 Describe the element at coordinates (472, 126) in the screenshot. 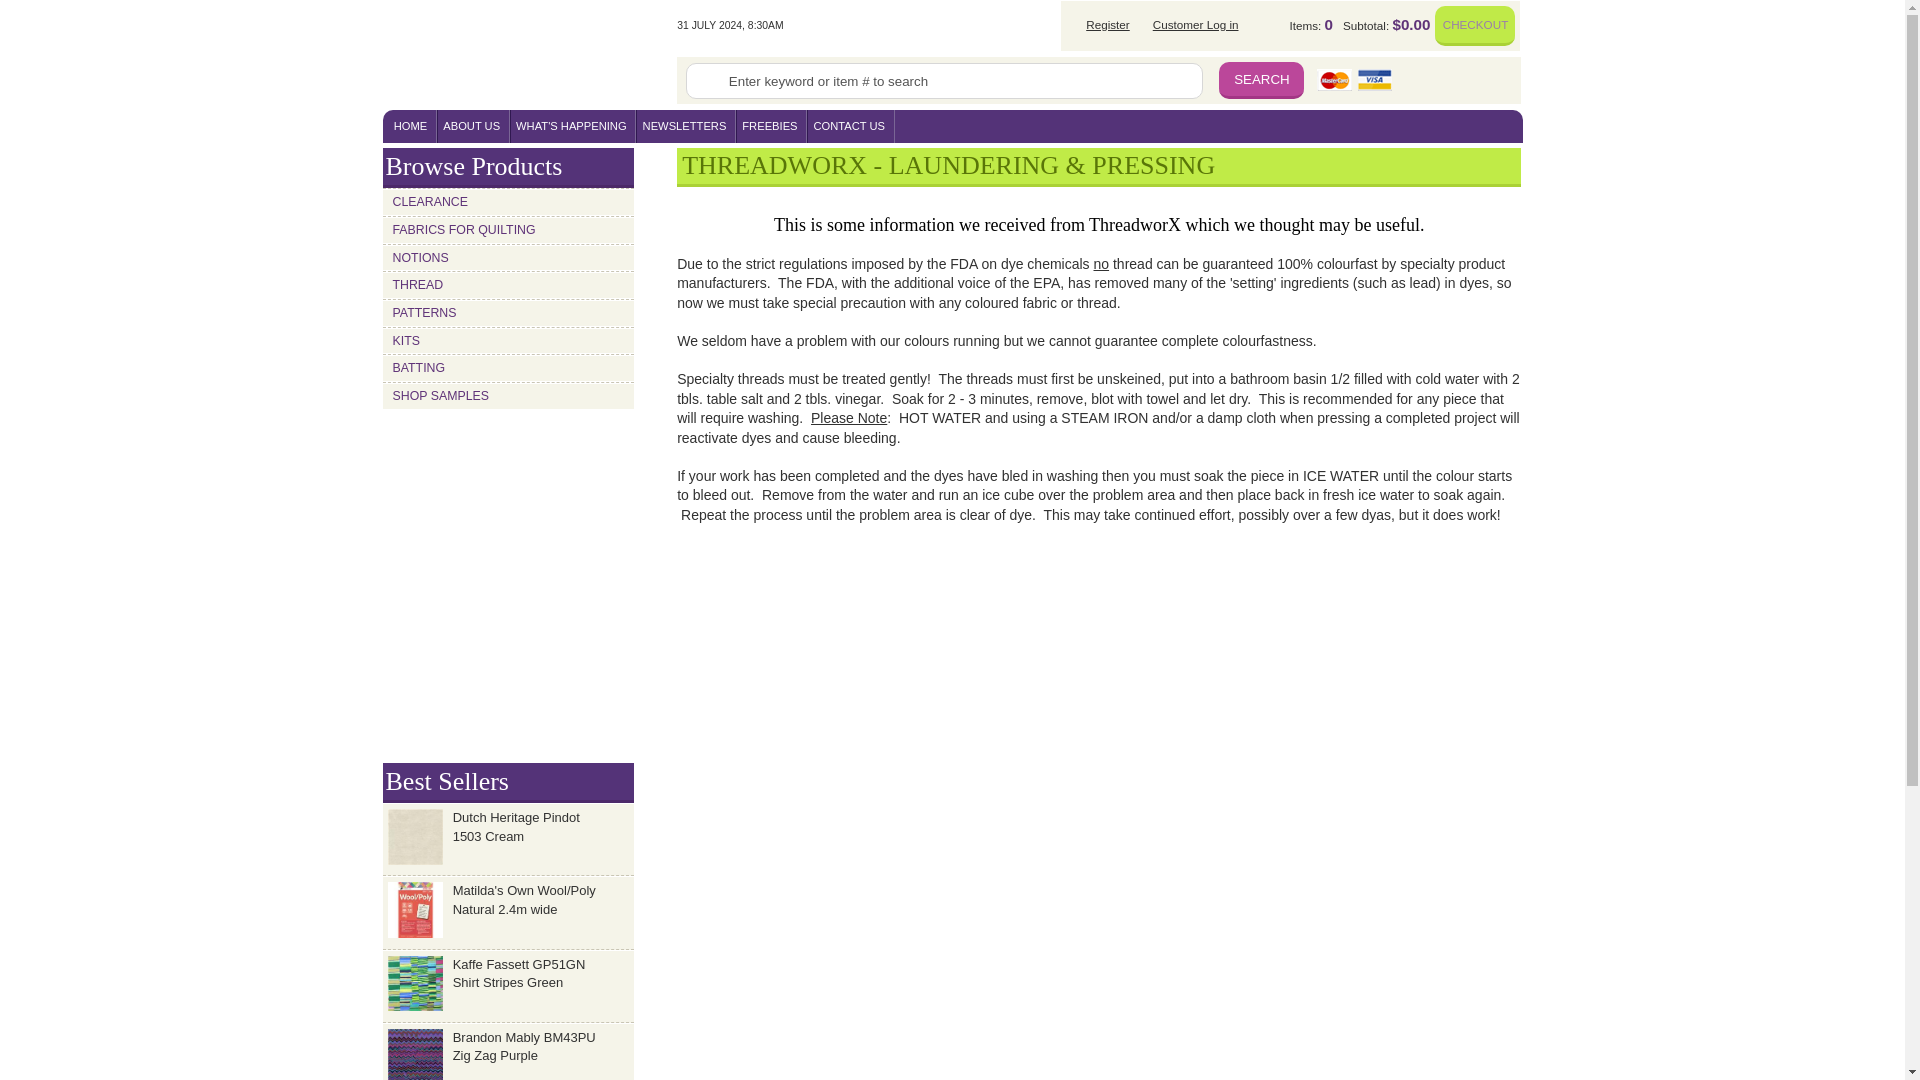

I see `ABOUT US` at that location.